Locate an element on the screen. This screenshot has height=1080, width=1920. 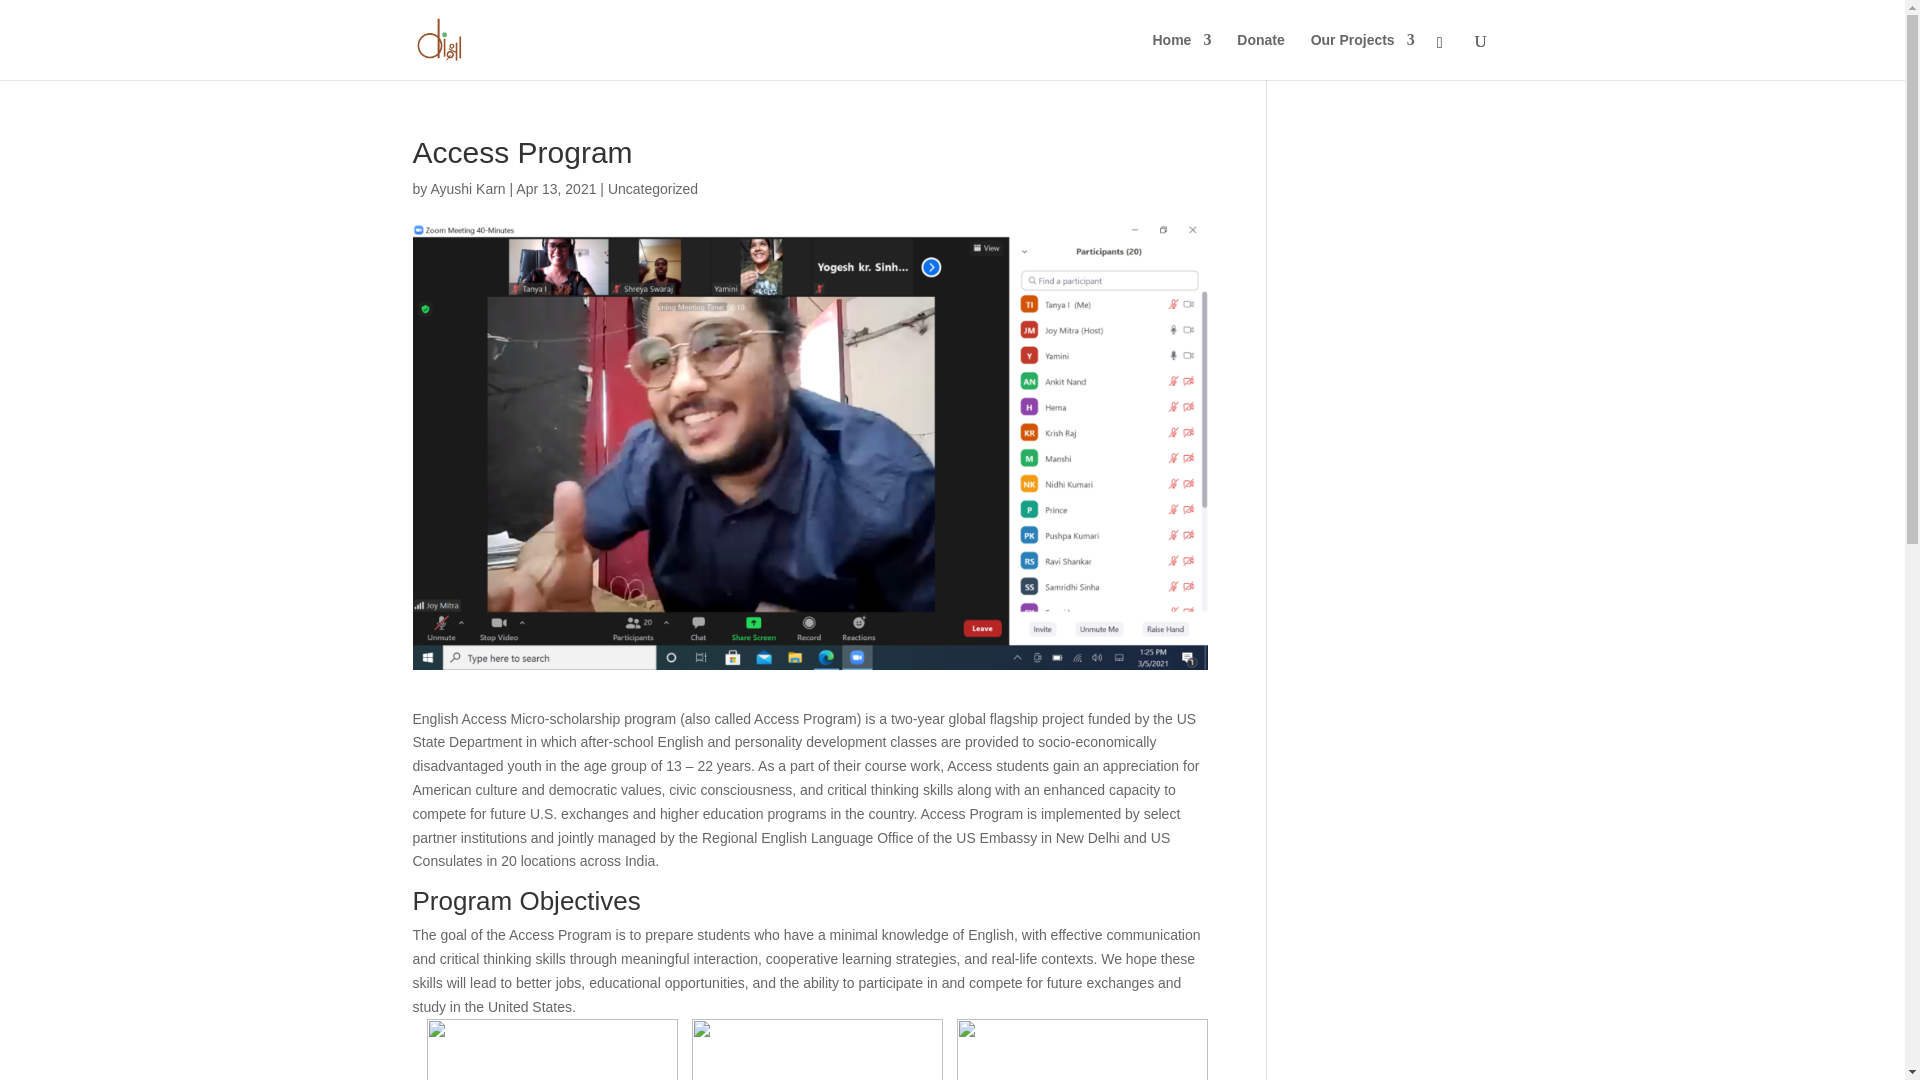
Posts by Ayushi Karn is located at coordinates (467, 188).